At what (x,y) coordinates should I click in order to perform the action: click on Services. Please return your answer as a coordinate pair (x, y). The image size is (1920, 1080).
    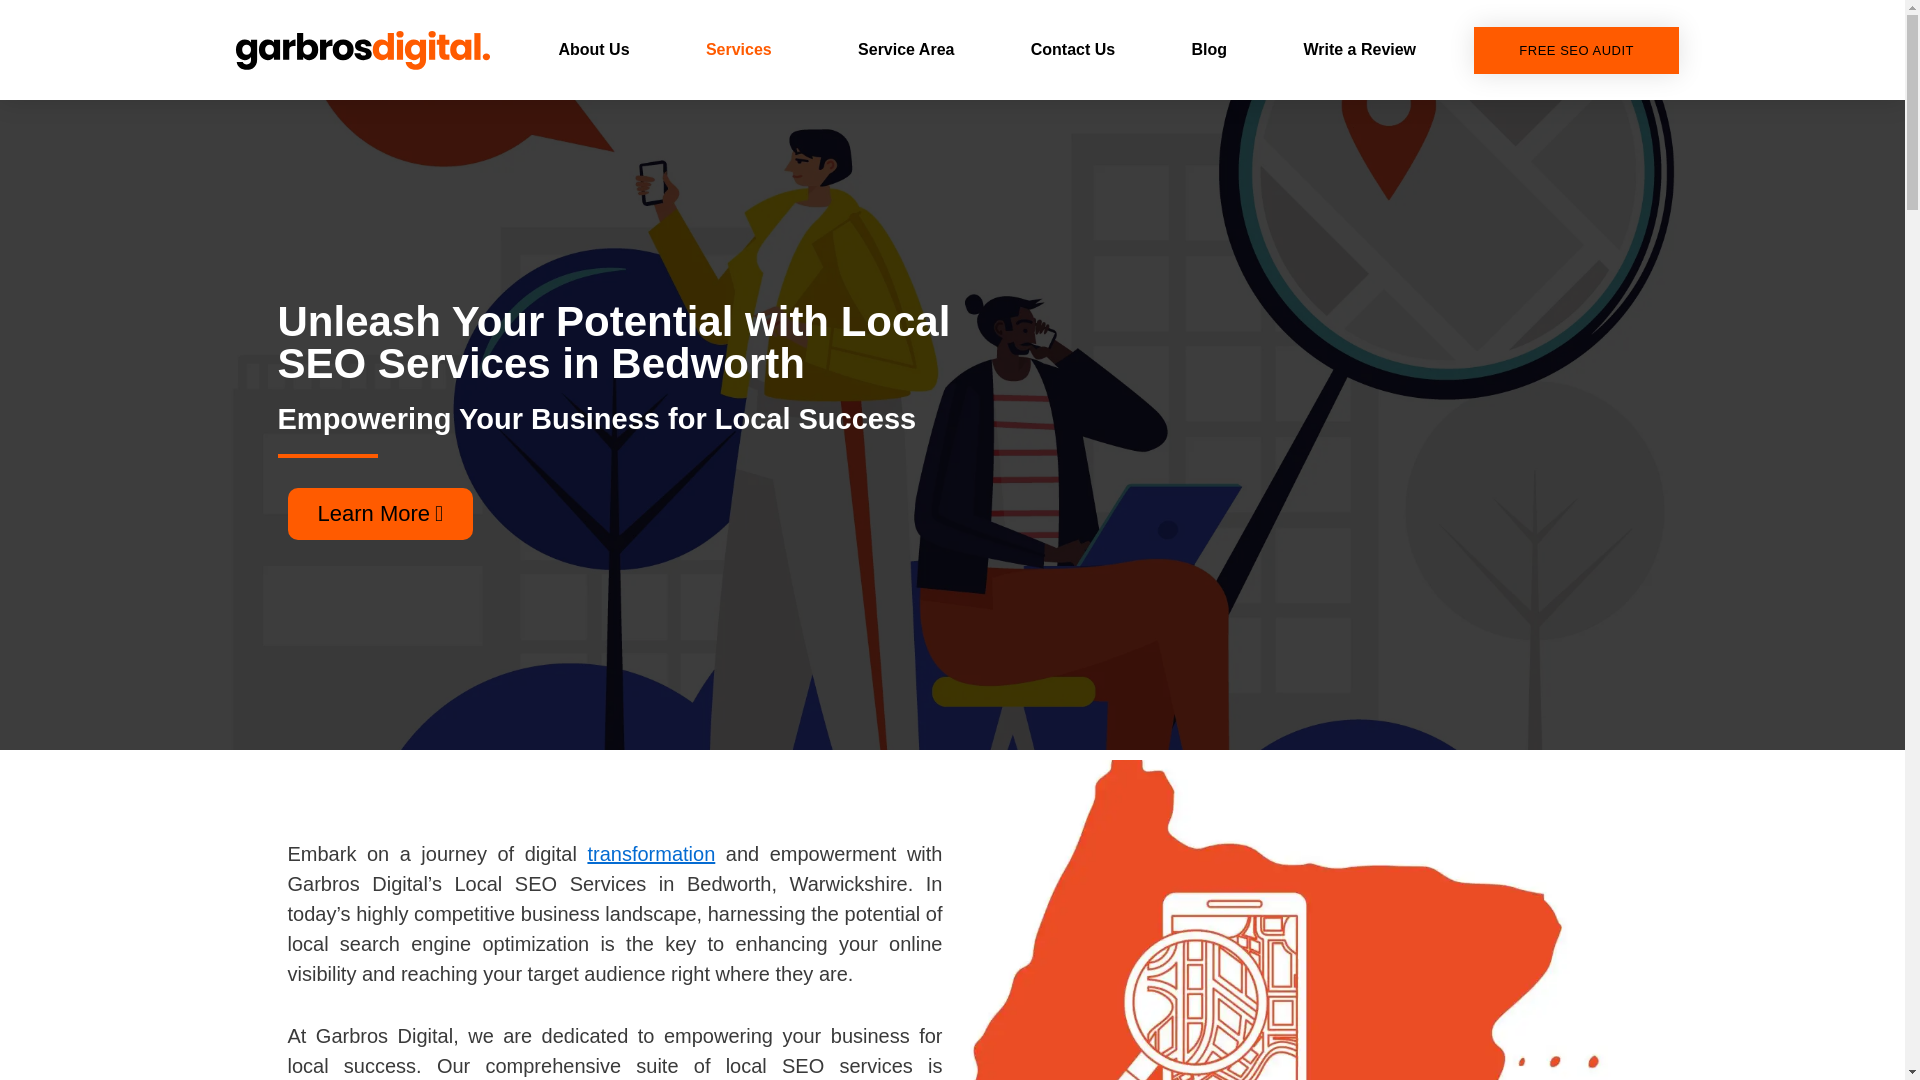
    Looking at the image, I should click on (744, 49).